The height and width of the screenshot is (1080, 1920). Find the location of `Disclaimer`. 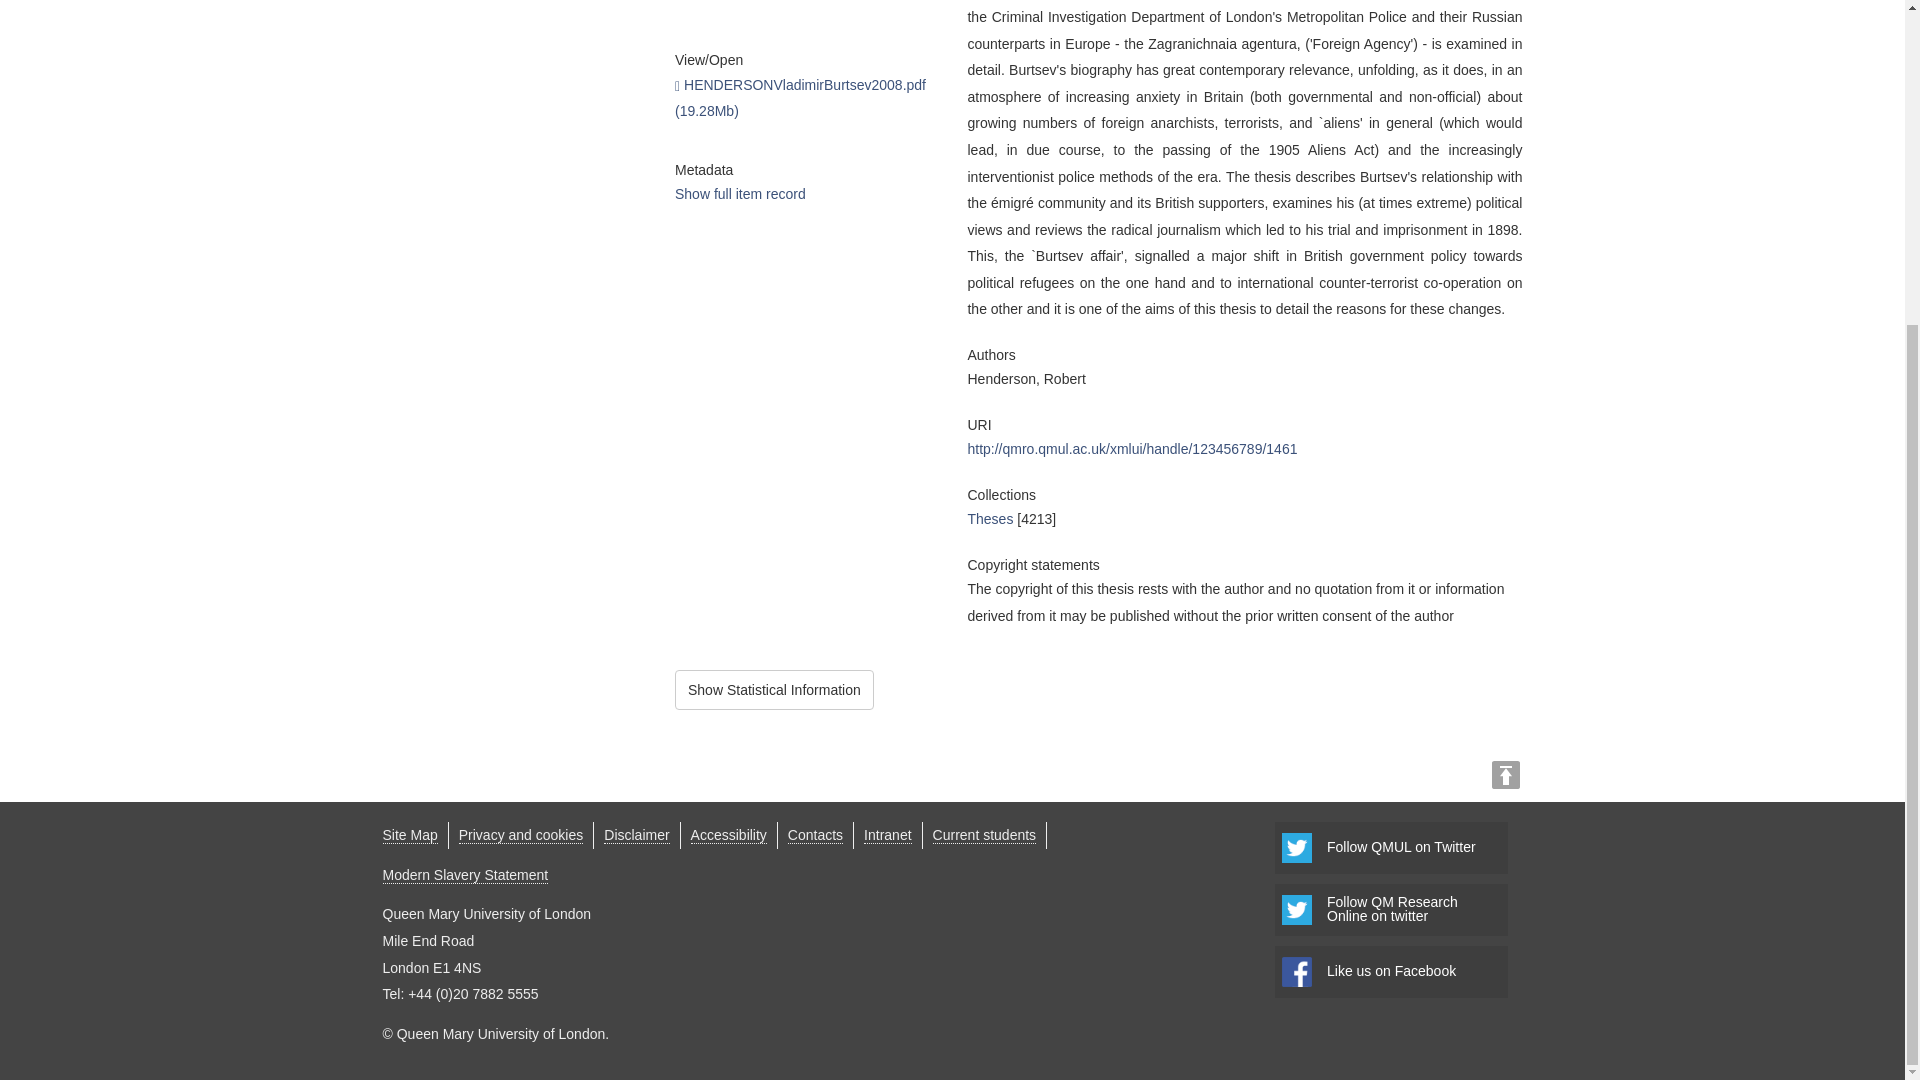

Disclaimer is located at coordinates (1390, 910).